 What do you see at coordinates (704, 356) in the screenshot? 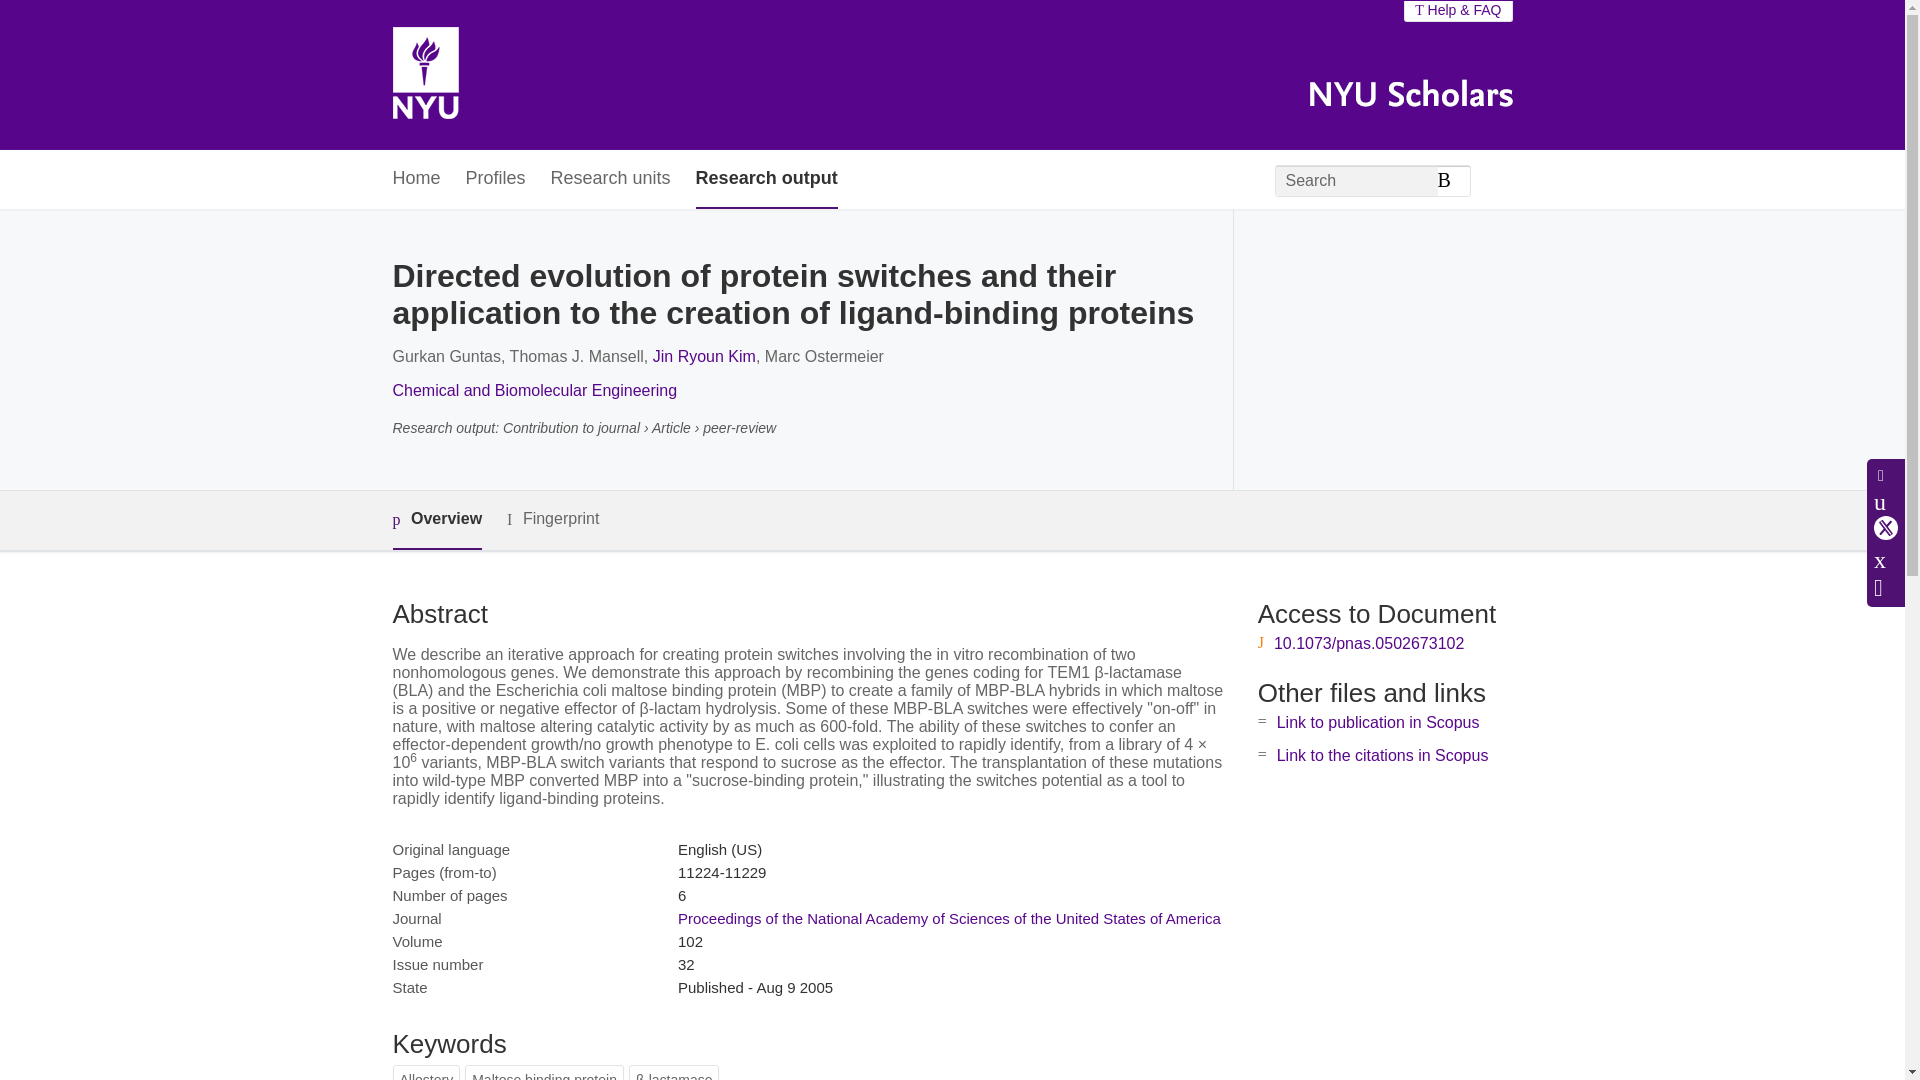
I see `Jin Ryoun Kim` at bounding box center [704, 356].